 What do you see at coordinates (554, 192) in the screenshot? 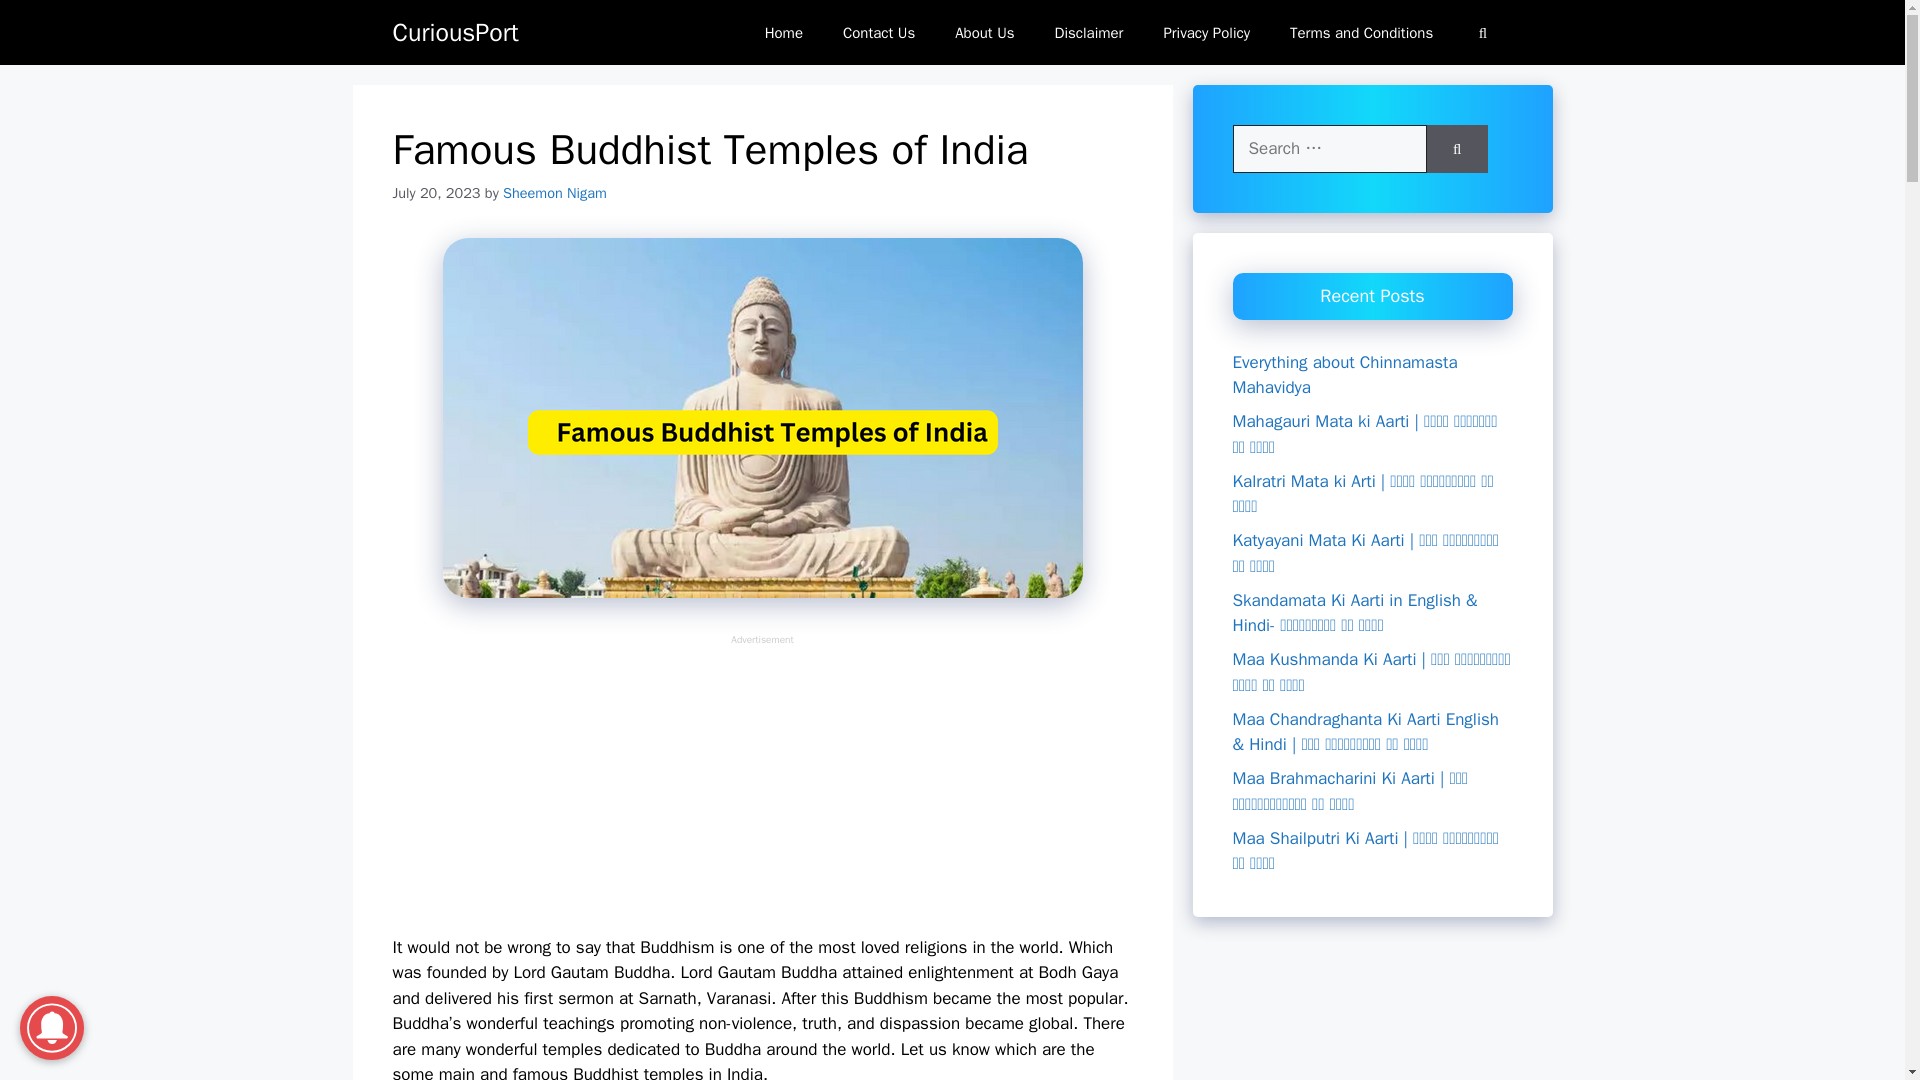
I see `Sheemon Nigam` at bounding box center [554, 192].